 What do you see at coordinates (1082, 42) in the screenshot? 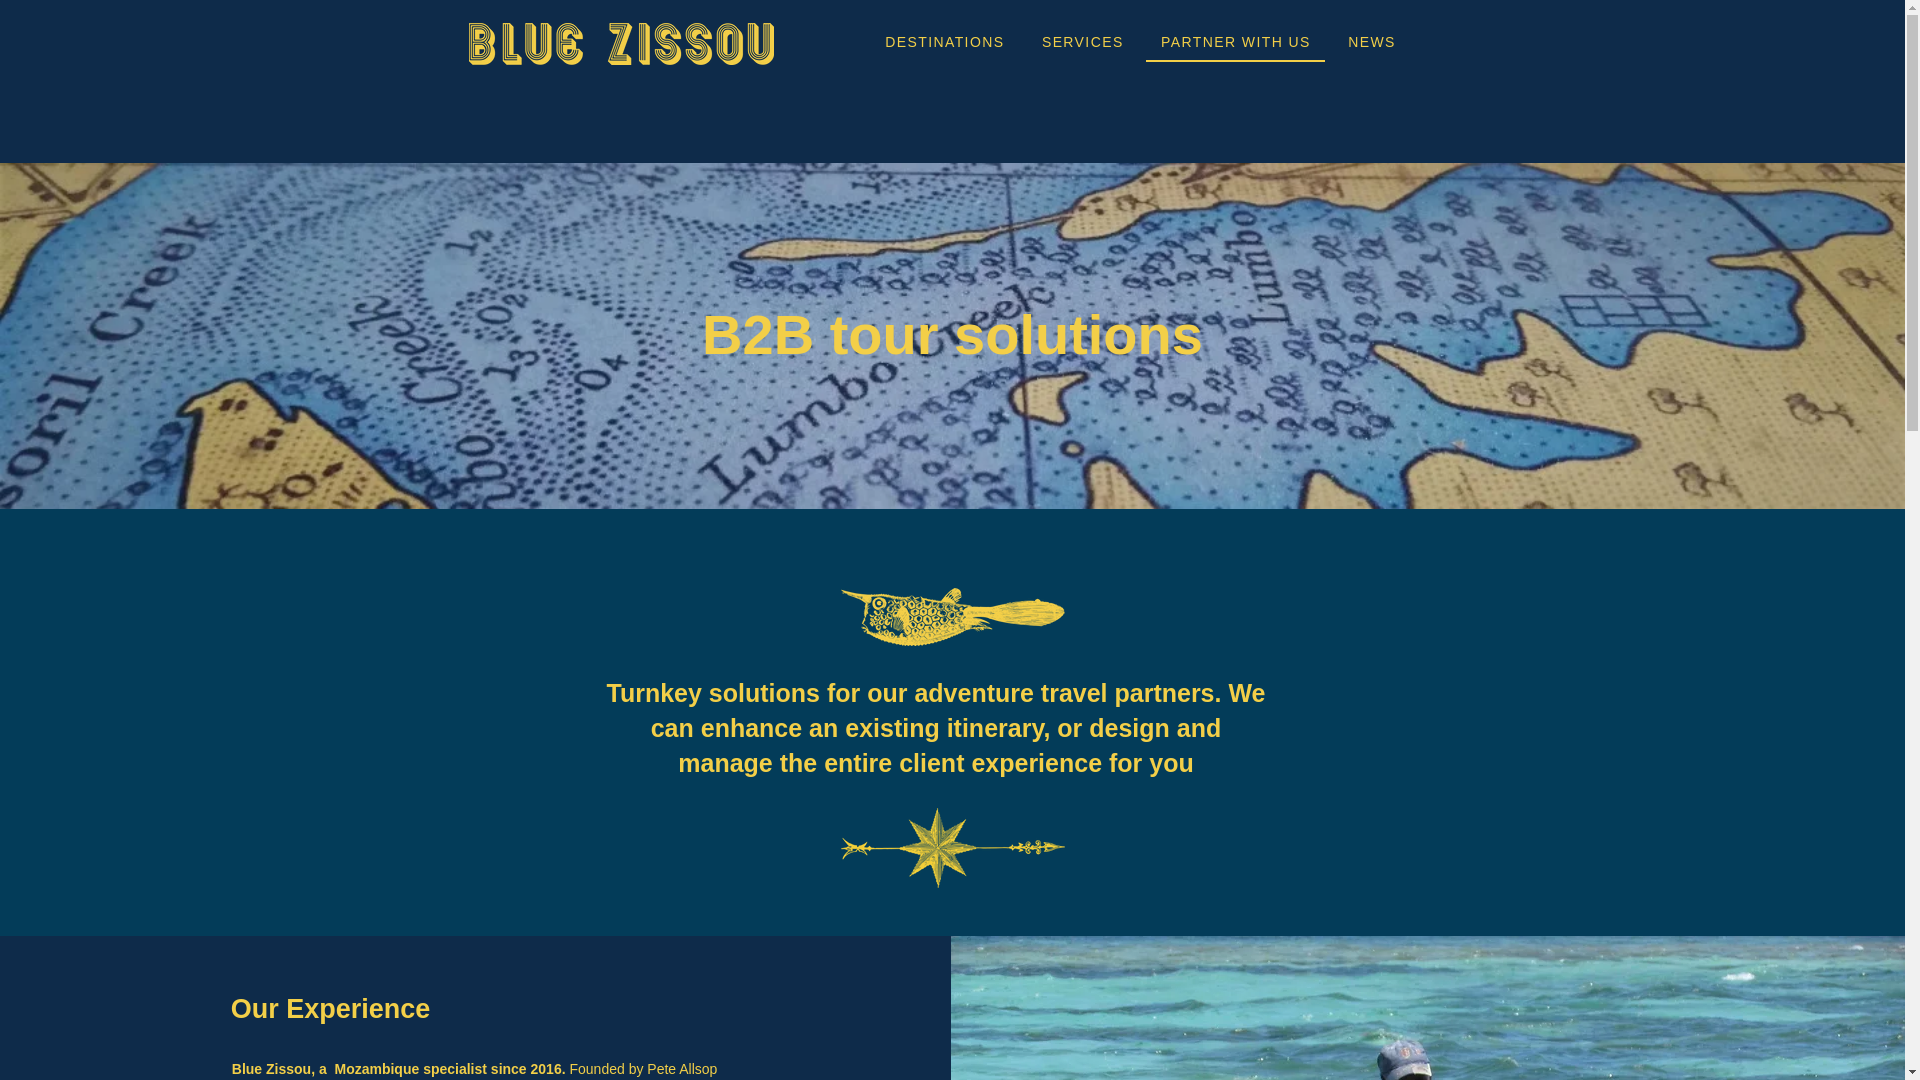
I see `SERVICES` at bounding box center [1082, 42].